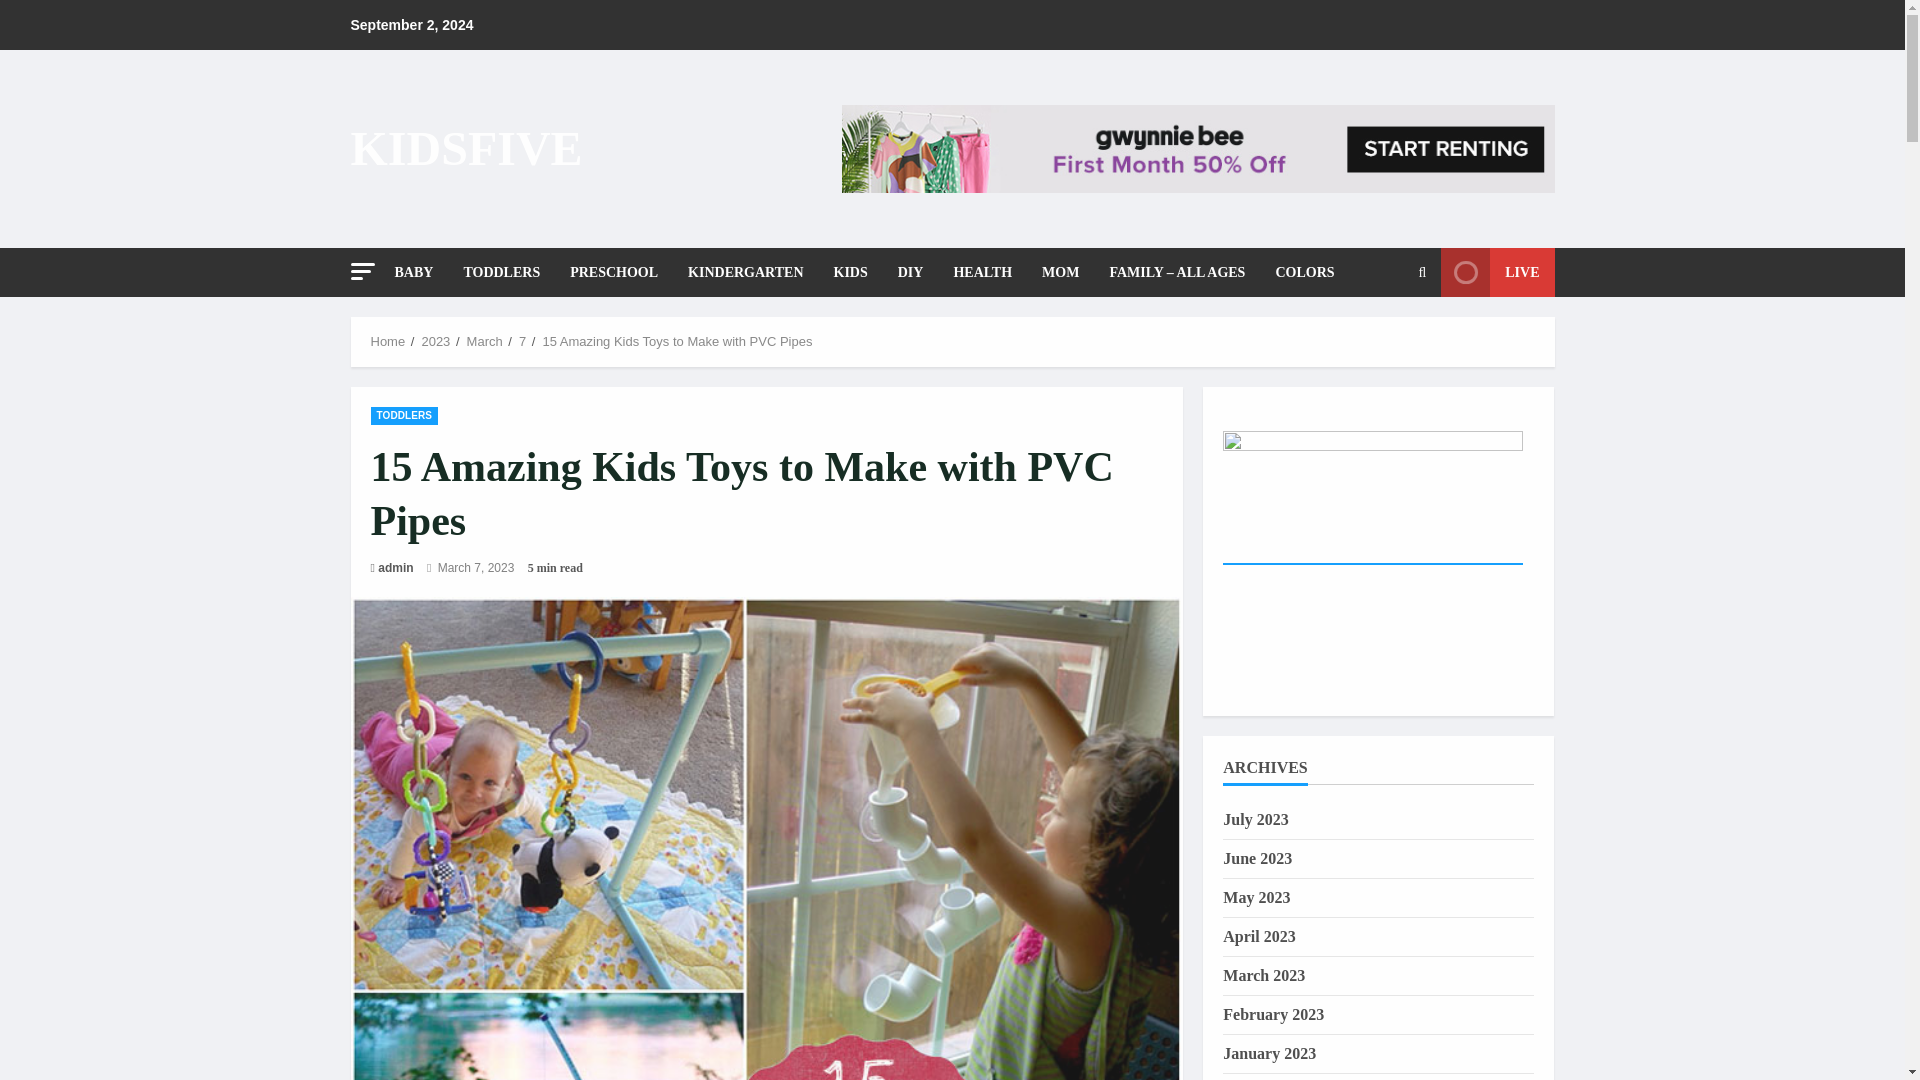 The image size is (1920, 1080). I want to click on March, so click(484, 340).